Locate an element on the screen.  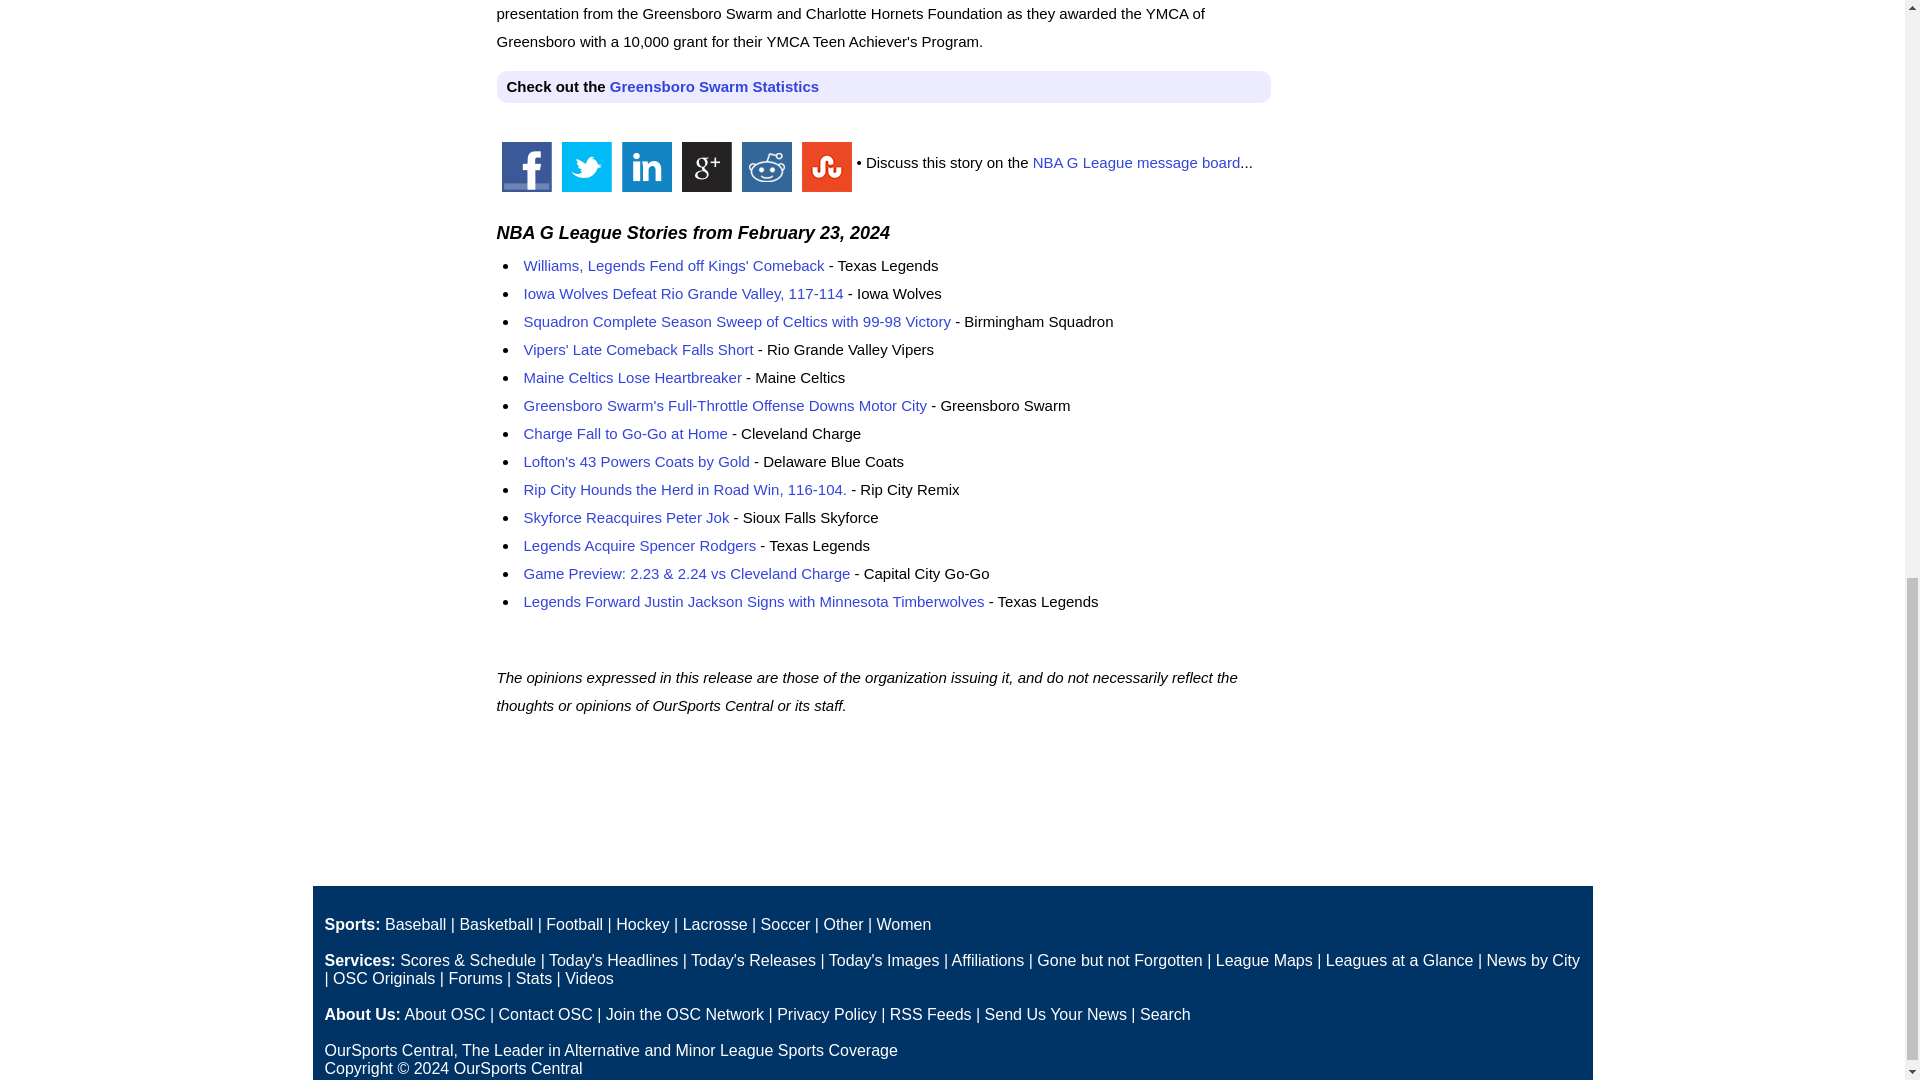
About OSC is located at coordinates (444, 1014).